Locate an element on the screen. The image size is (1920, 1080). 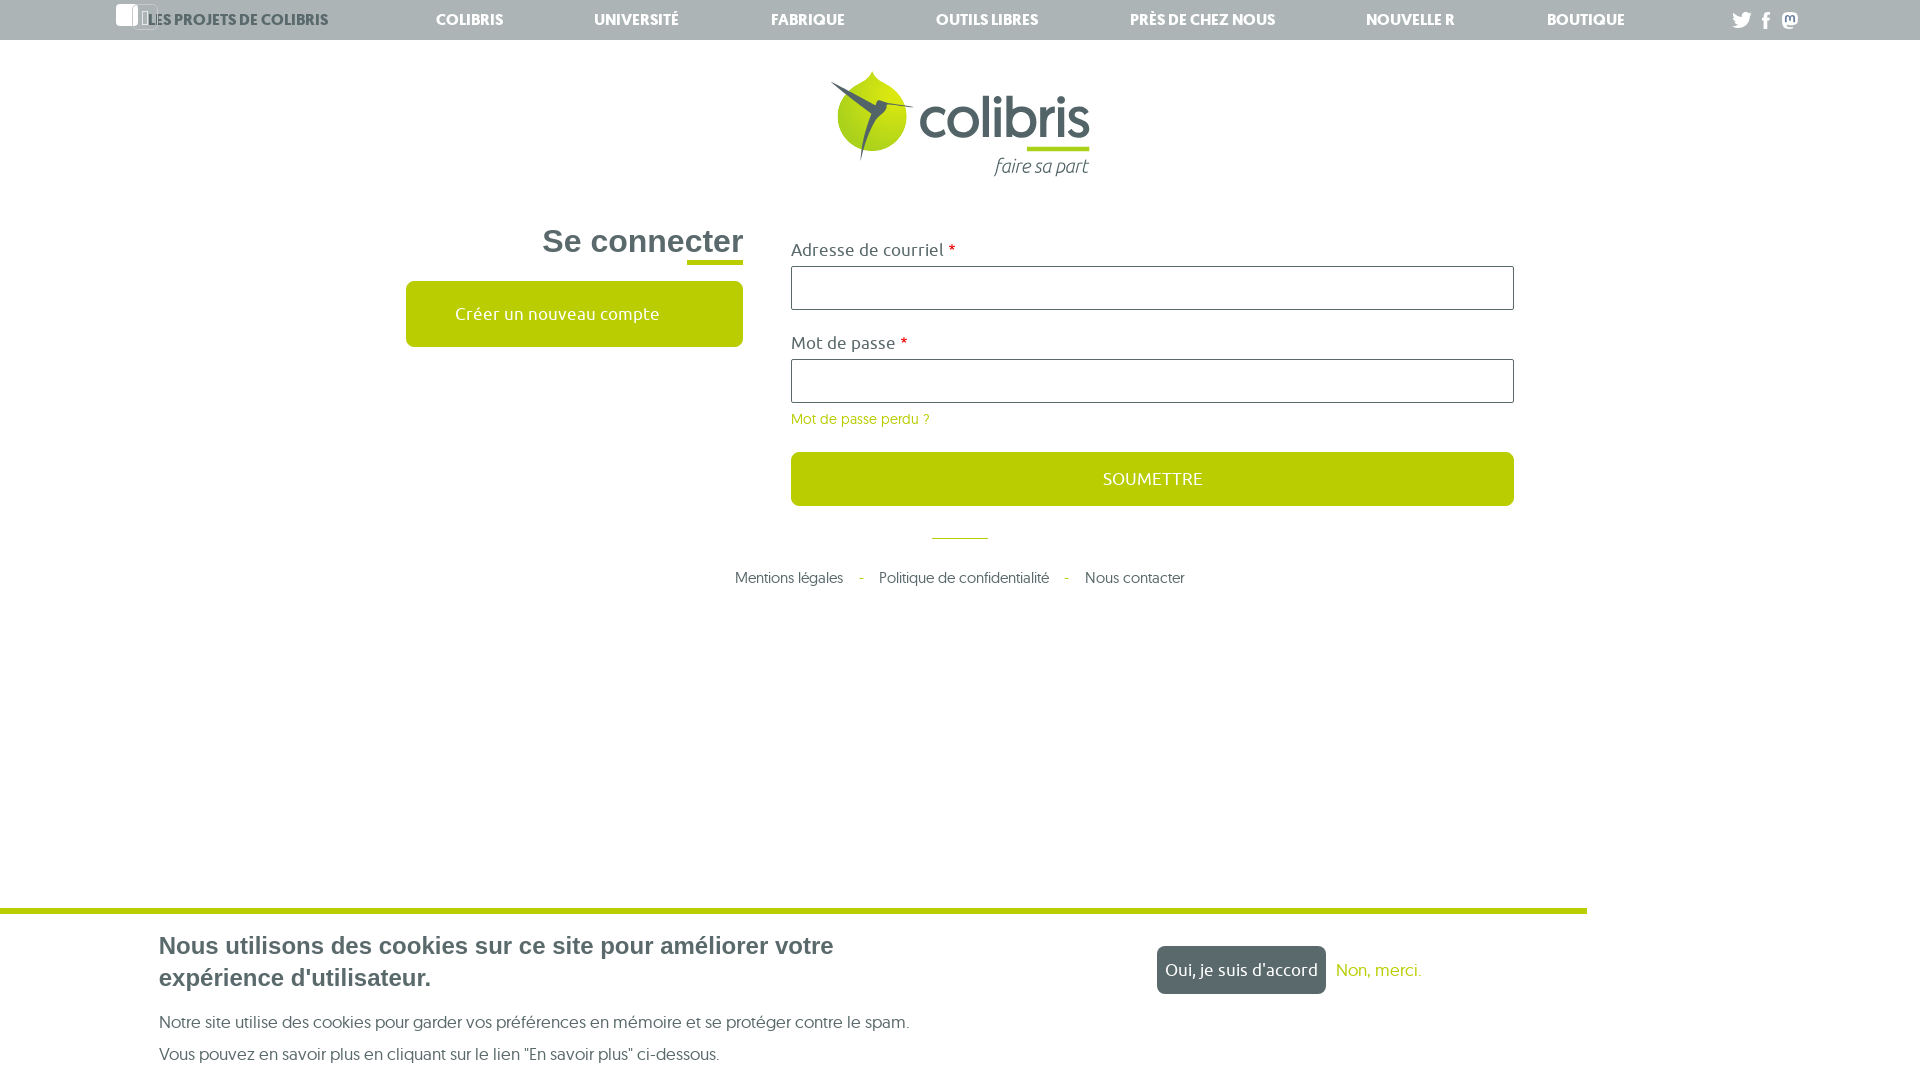
BOUTIQUE is located at coordinates (1585, 20).